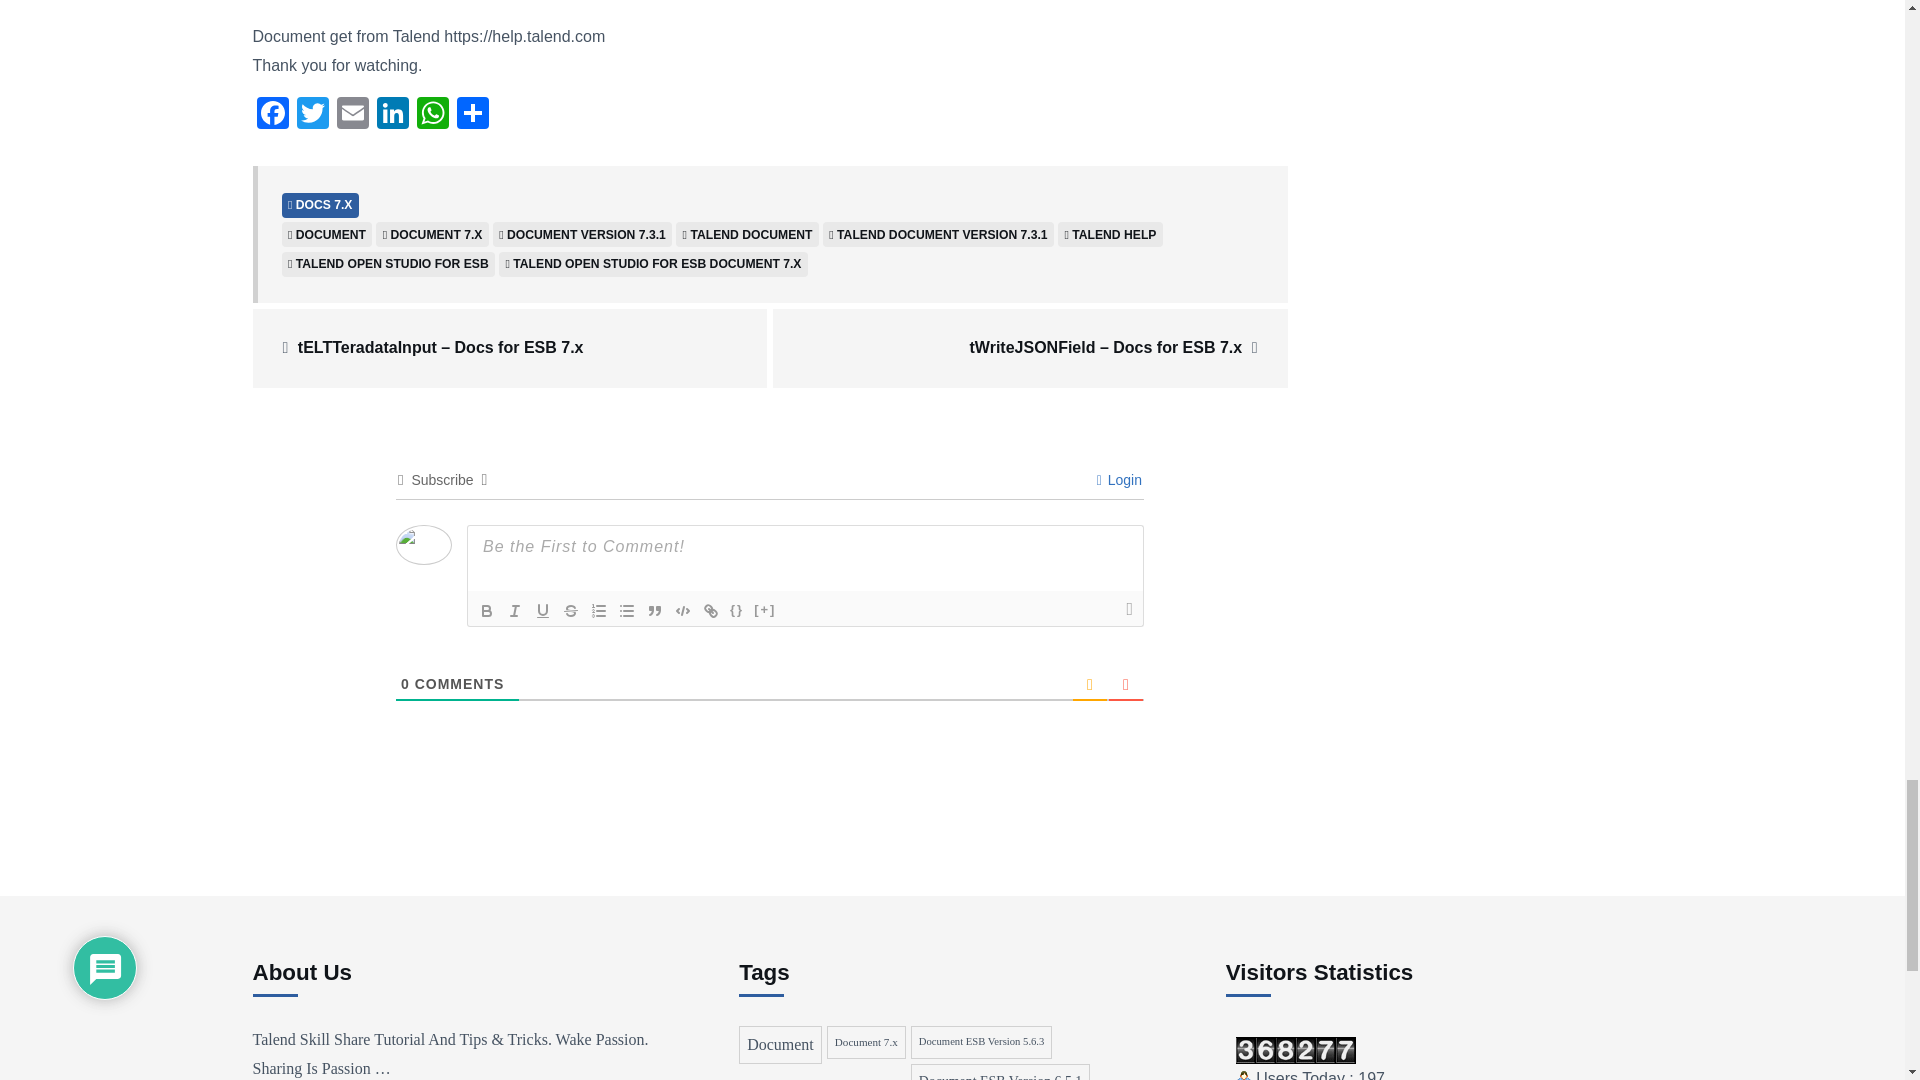 The image size is (1920, 1080). Describe the element at coordinates (570, 611) in the screenshot. I see `Strike` at that location.